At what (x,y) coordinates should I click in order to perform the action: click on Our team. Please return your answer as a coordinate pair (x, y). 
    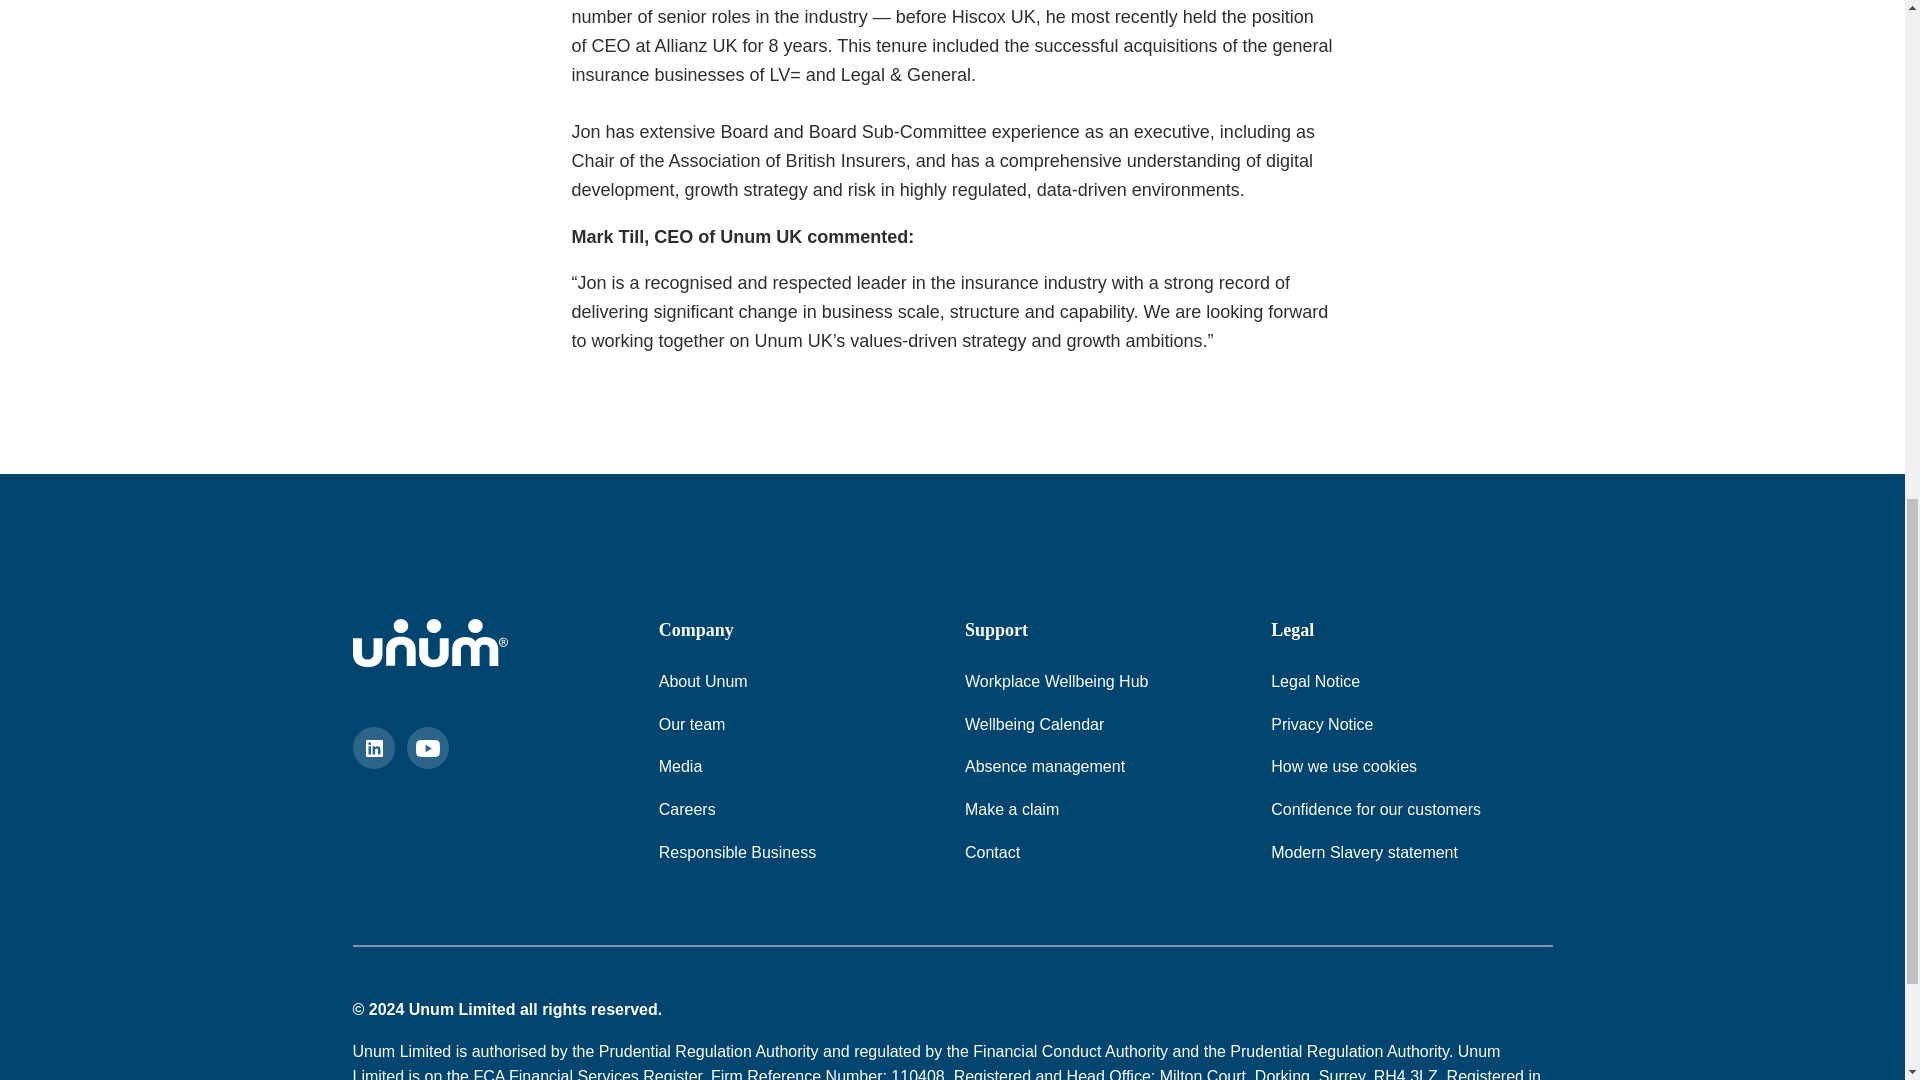
    Looking at the image, I should click on (692, 724).